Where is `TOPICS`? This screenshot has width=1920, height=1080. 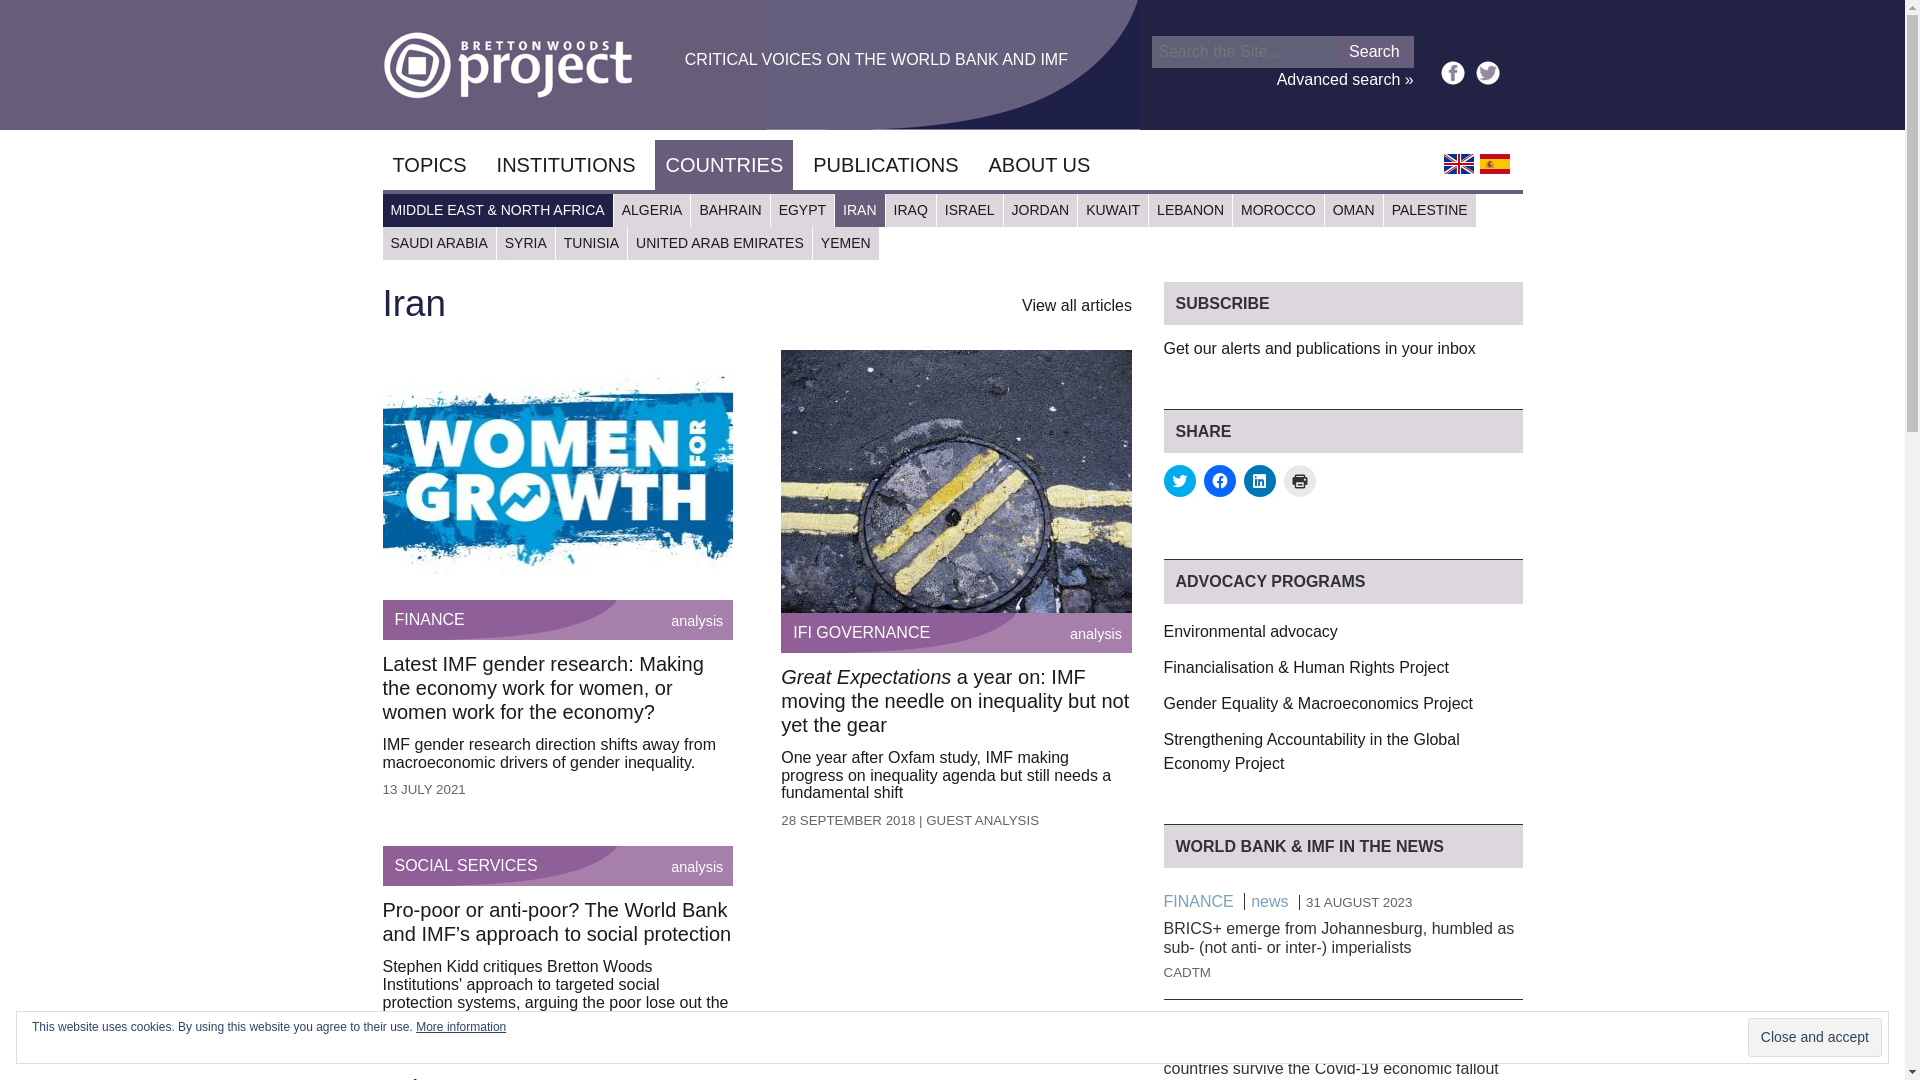
TOPICS is located at coordinates (429, 165).